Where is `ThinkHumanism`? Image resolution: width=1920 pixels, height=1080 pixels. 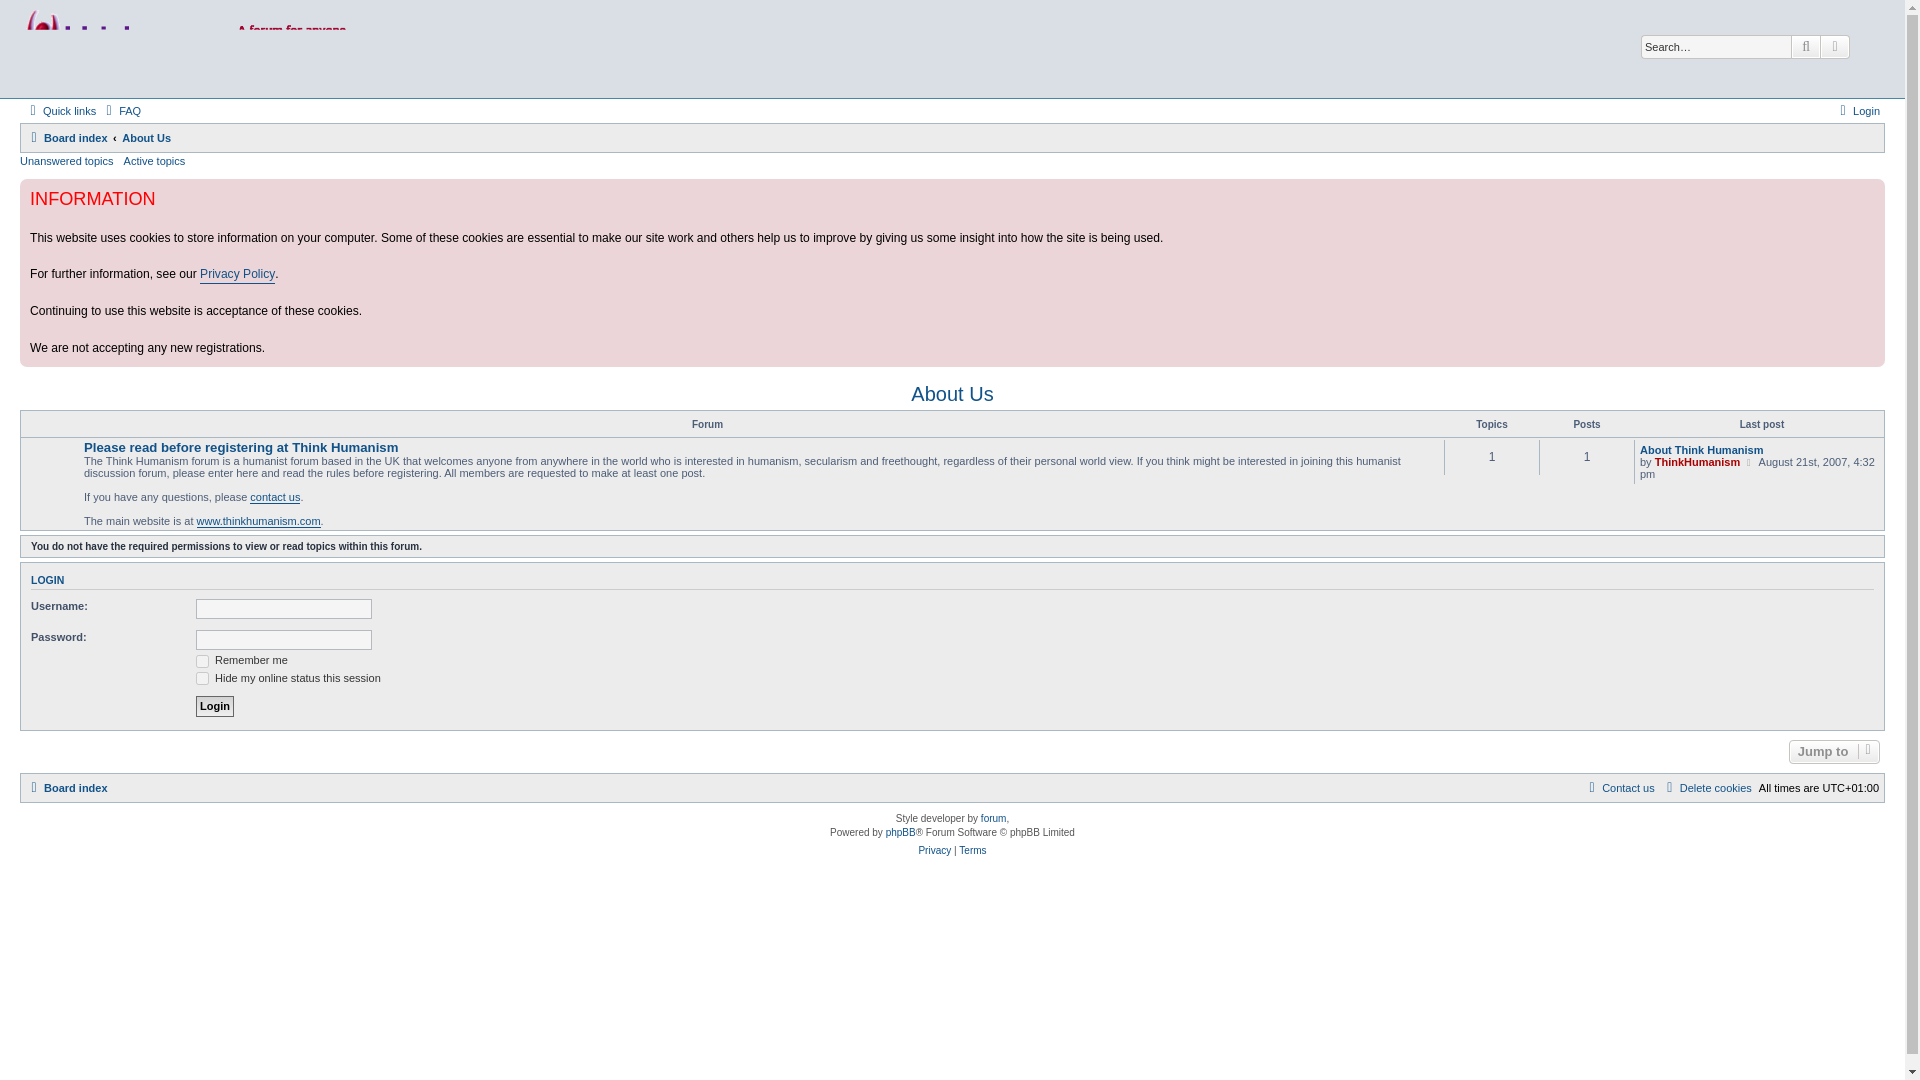 ThinkHumanism is located at coordinates (1698, 461).